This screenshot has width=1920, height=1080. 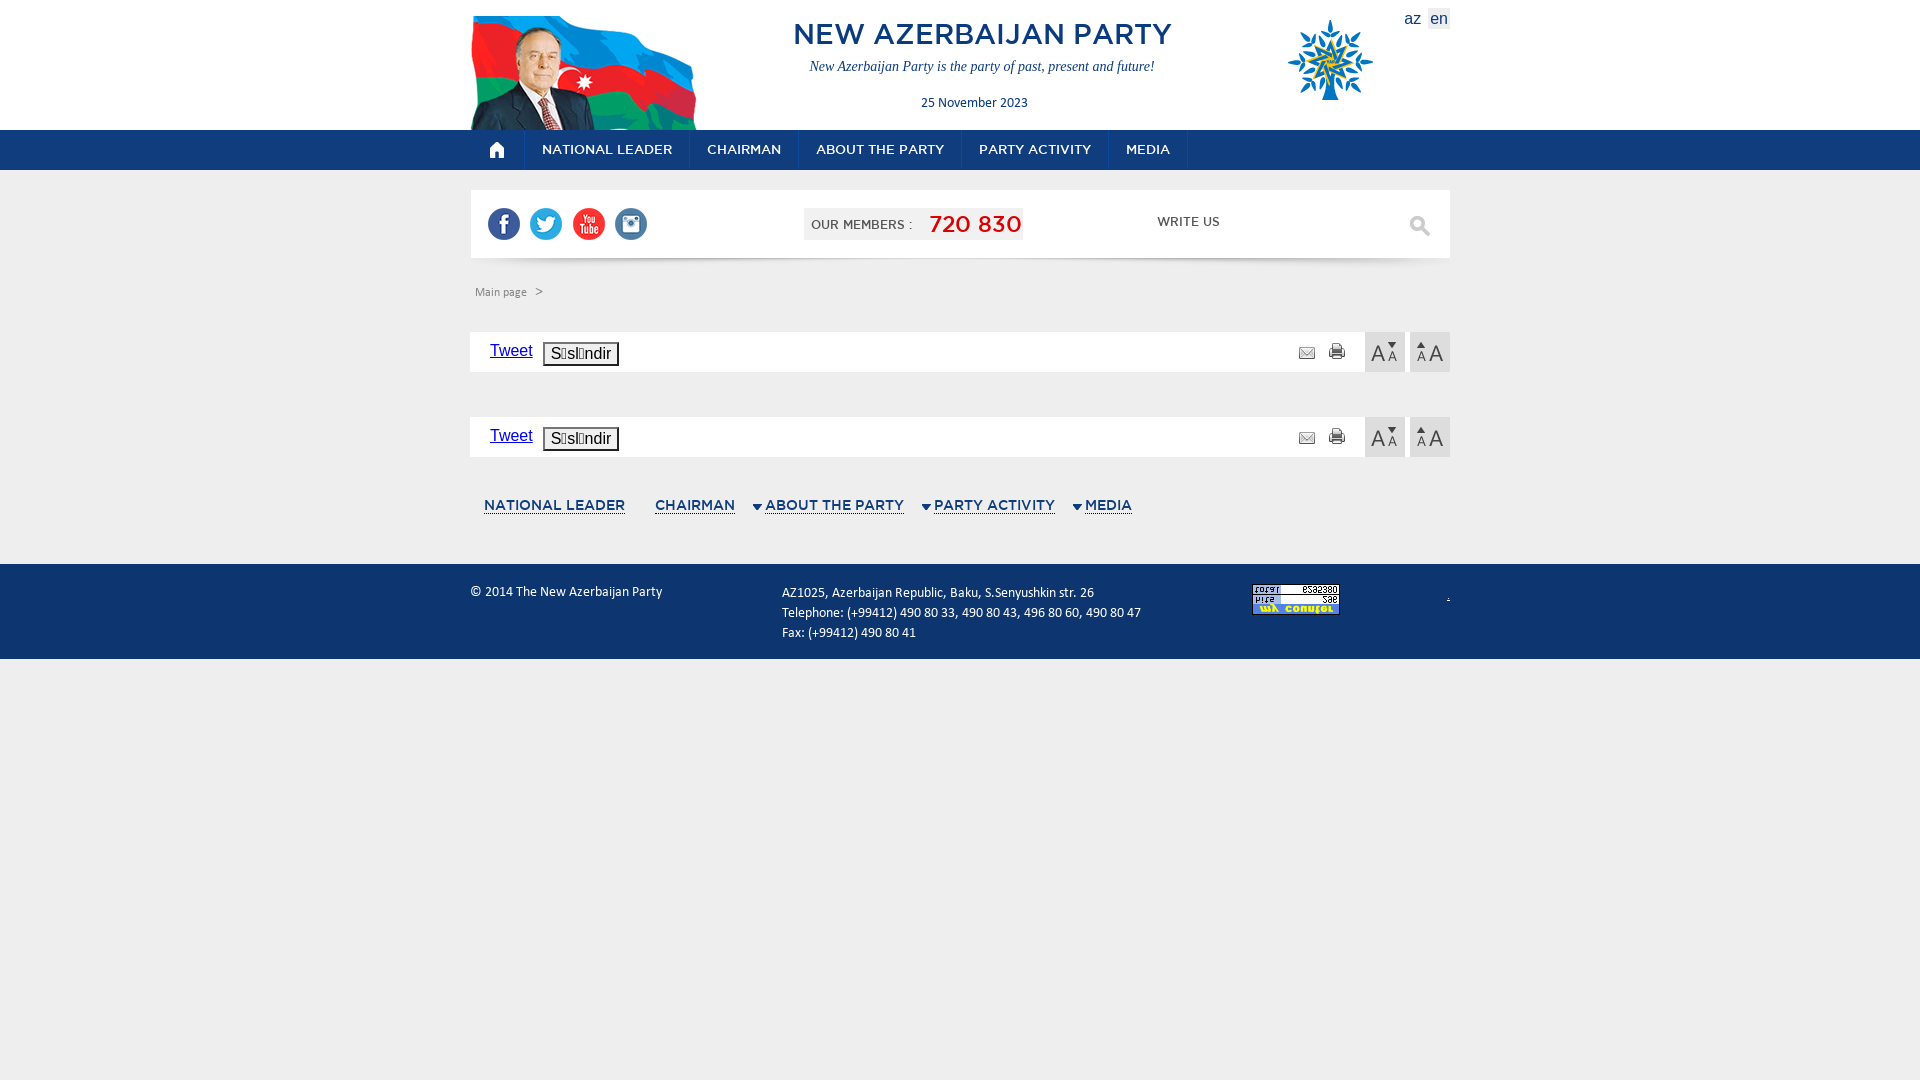 I want to click on Tweet, so click(x=511, y=436).